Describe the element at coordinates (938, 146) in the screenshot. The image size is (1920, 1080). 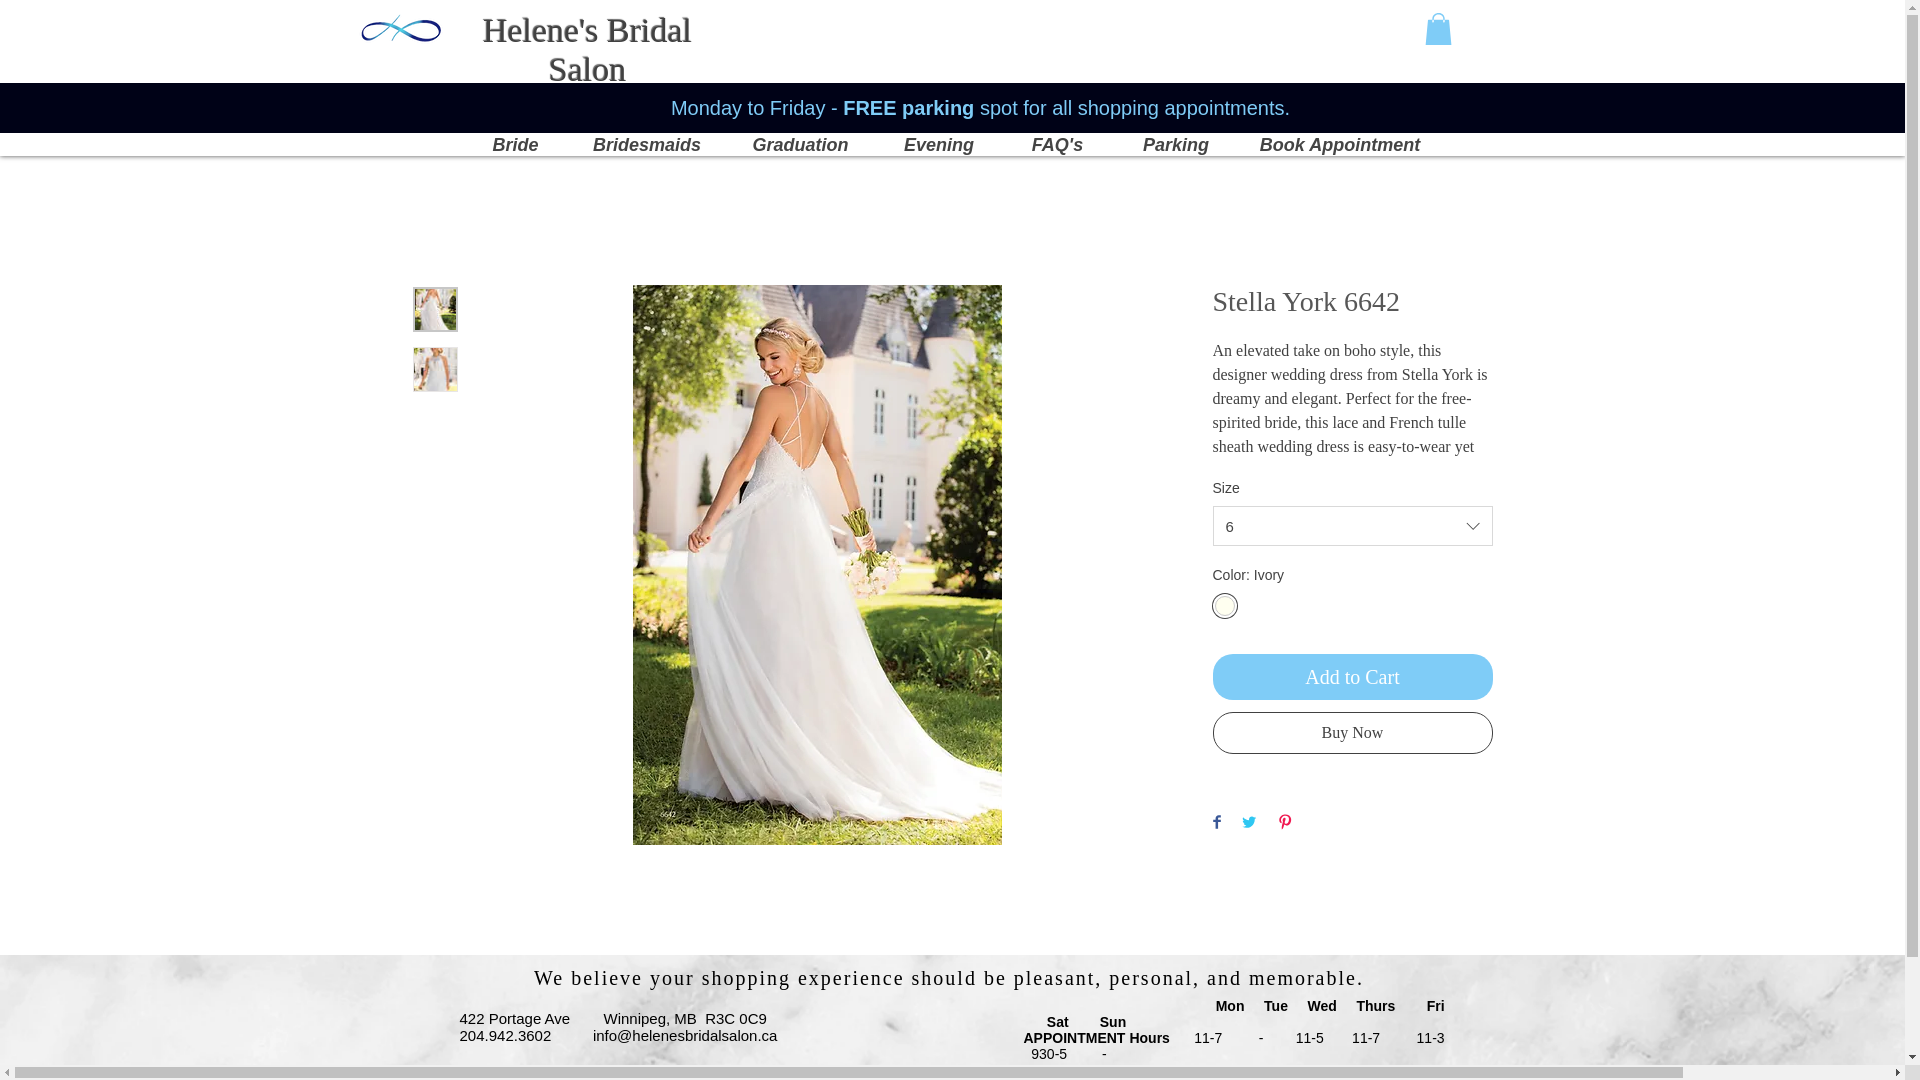
I see `Evening` at that location.